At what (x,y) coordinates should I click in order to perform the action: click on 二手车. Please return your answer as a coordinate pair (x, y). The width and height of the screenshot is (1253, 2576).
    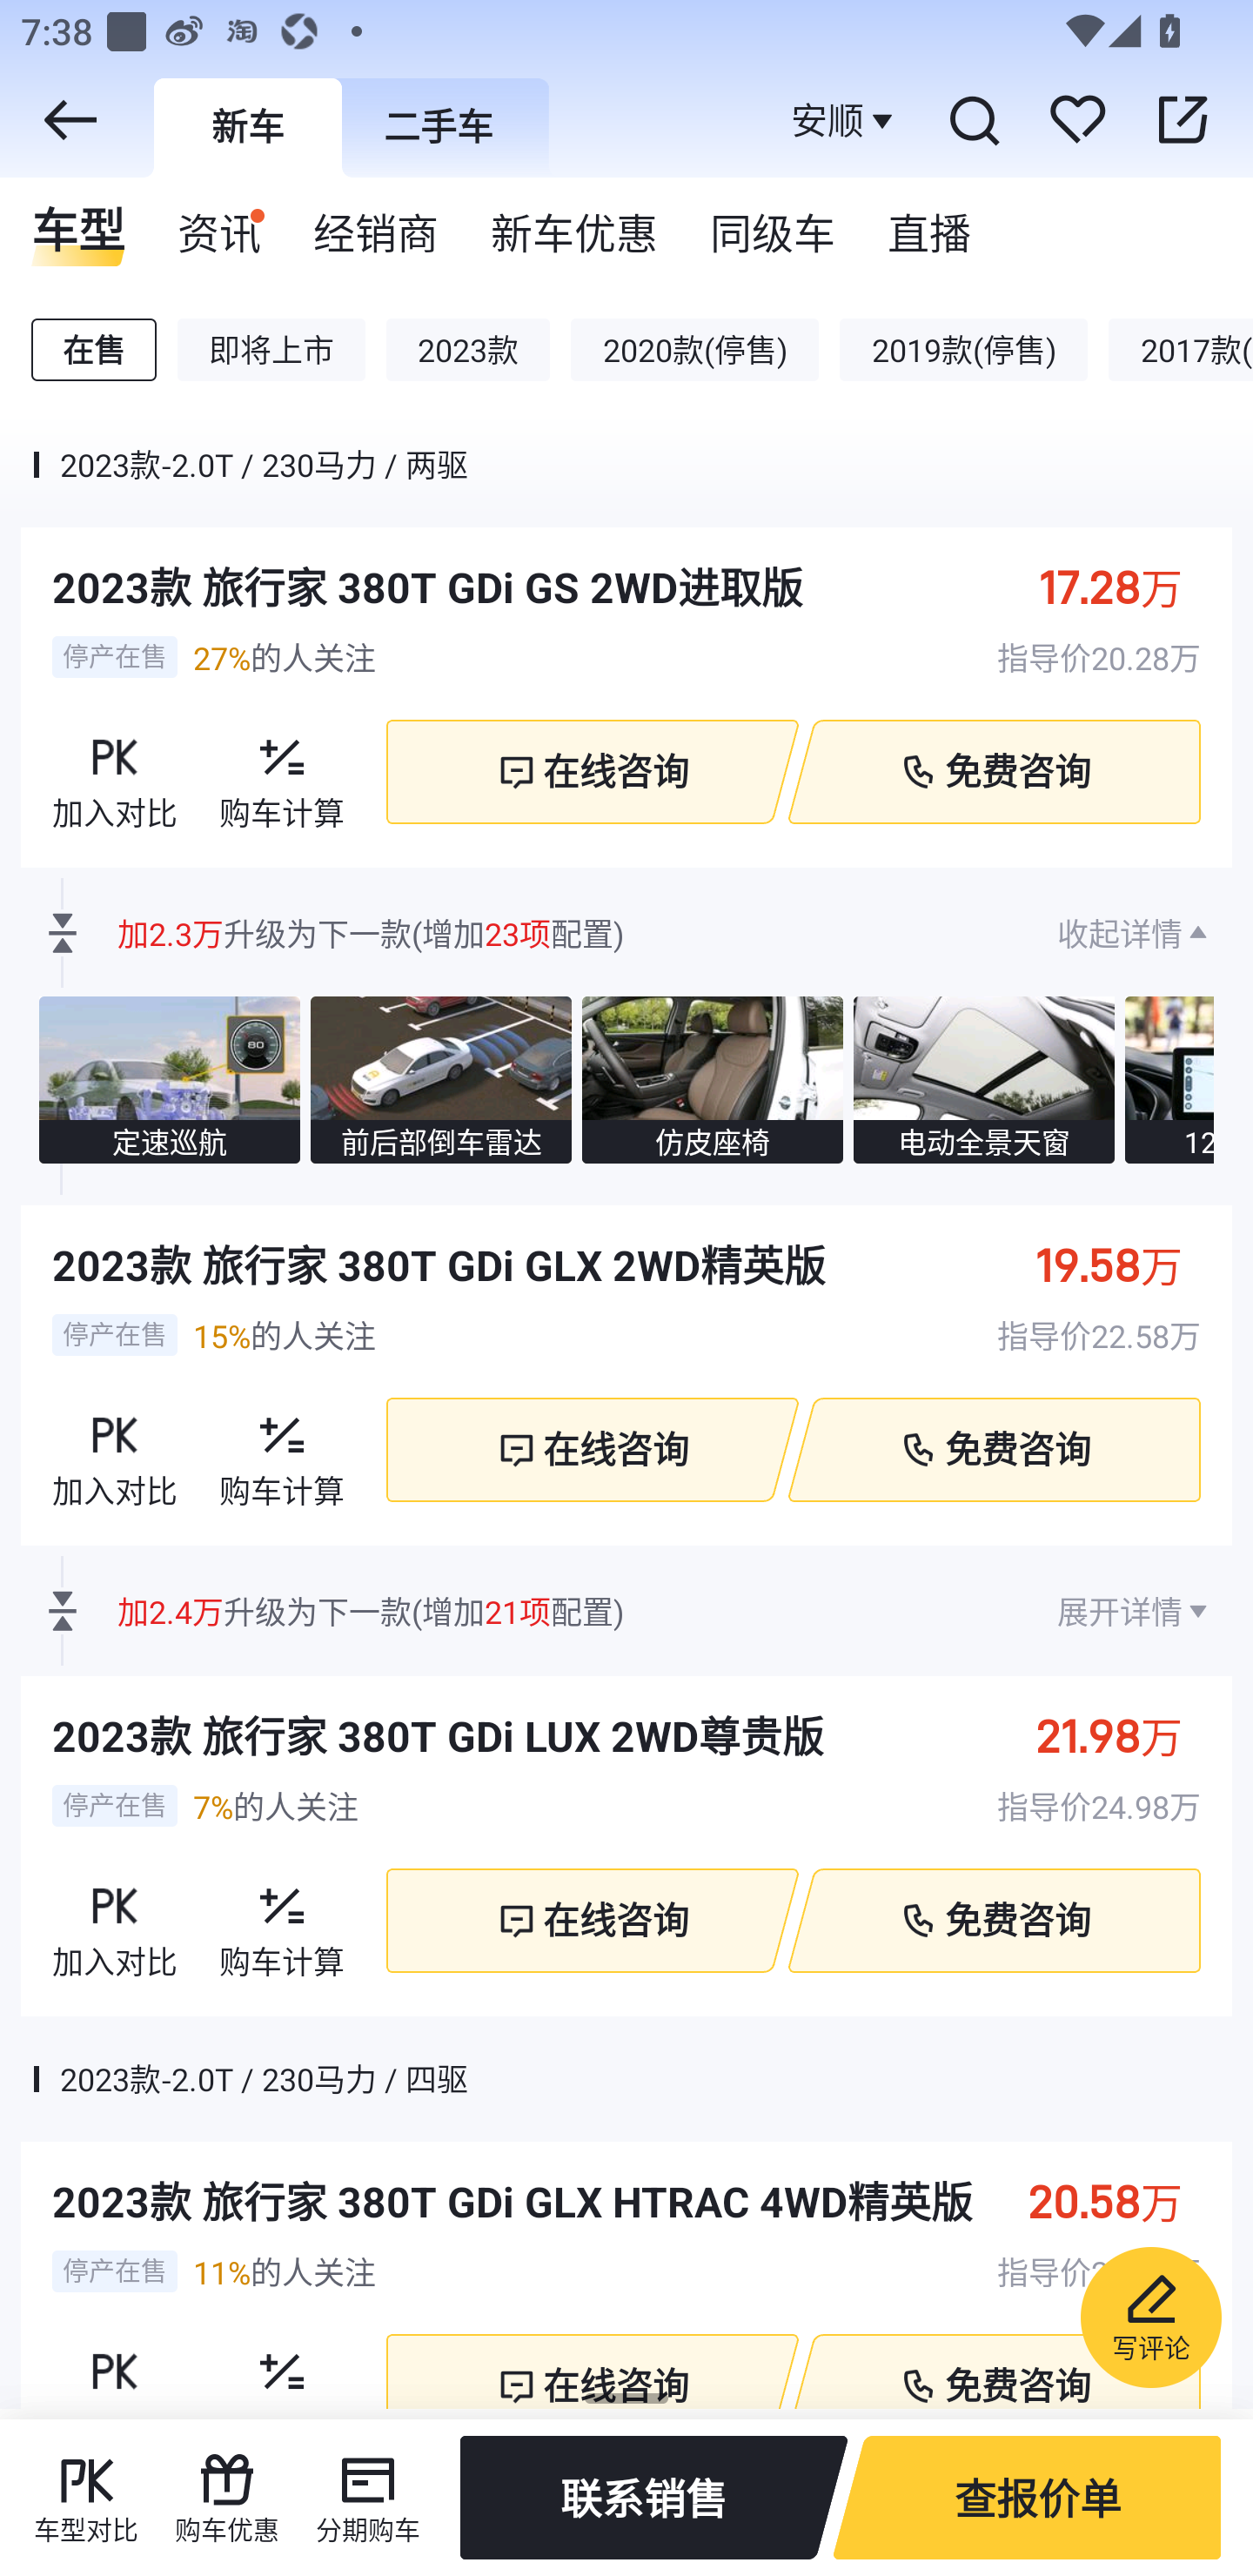
    Looking at the image, I should click on (439, 127).